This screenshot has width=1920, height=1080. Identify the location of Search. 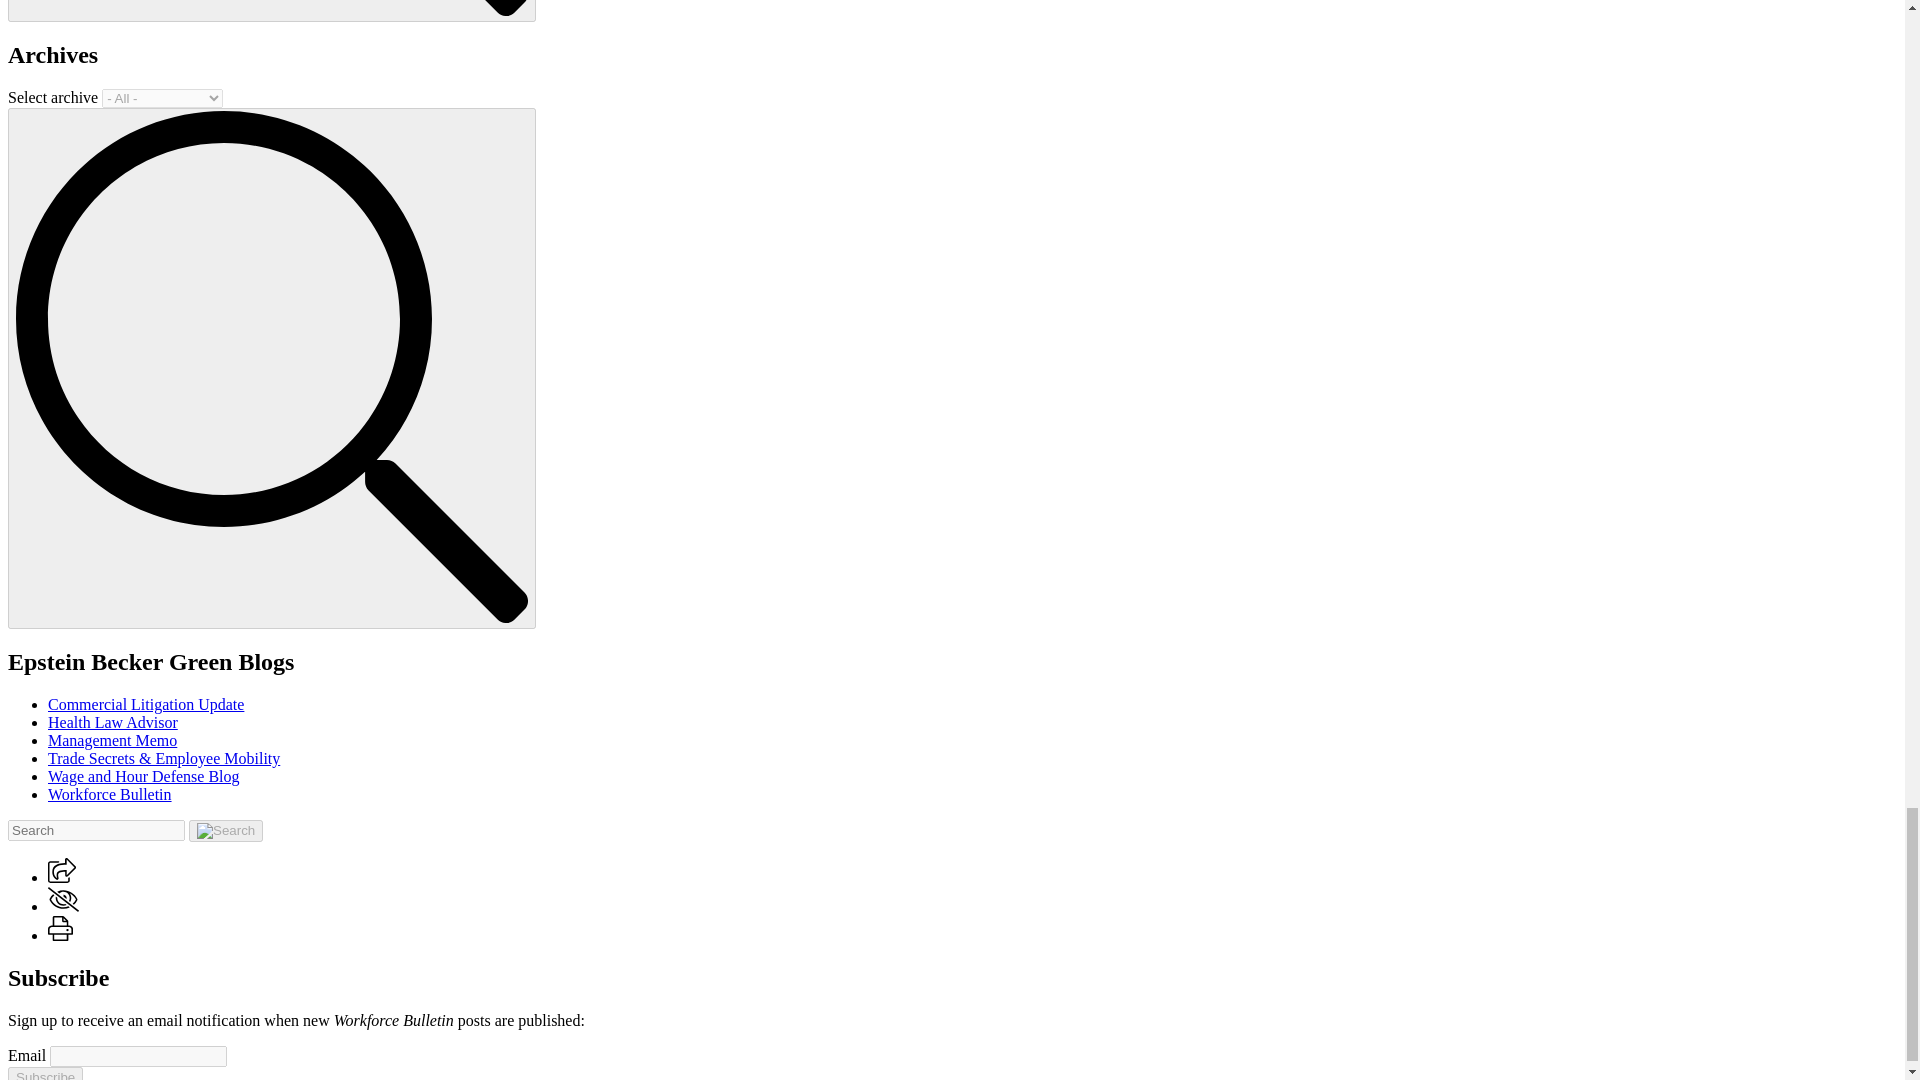
(272, 8).